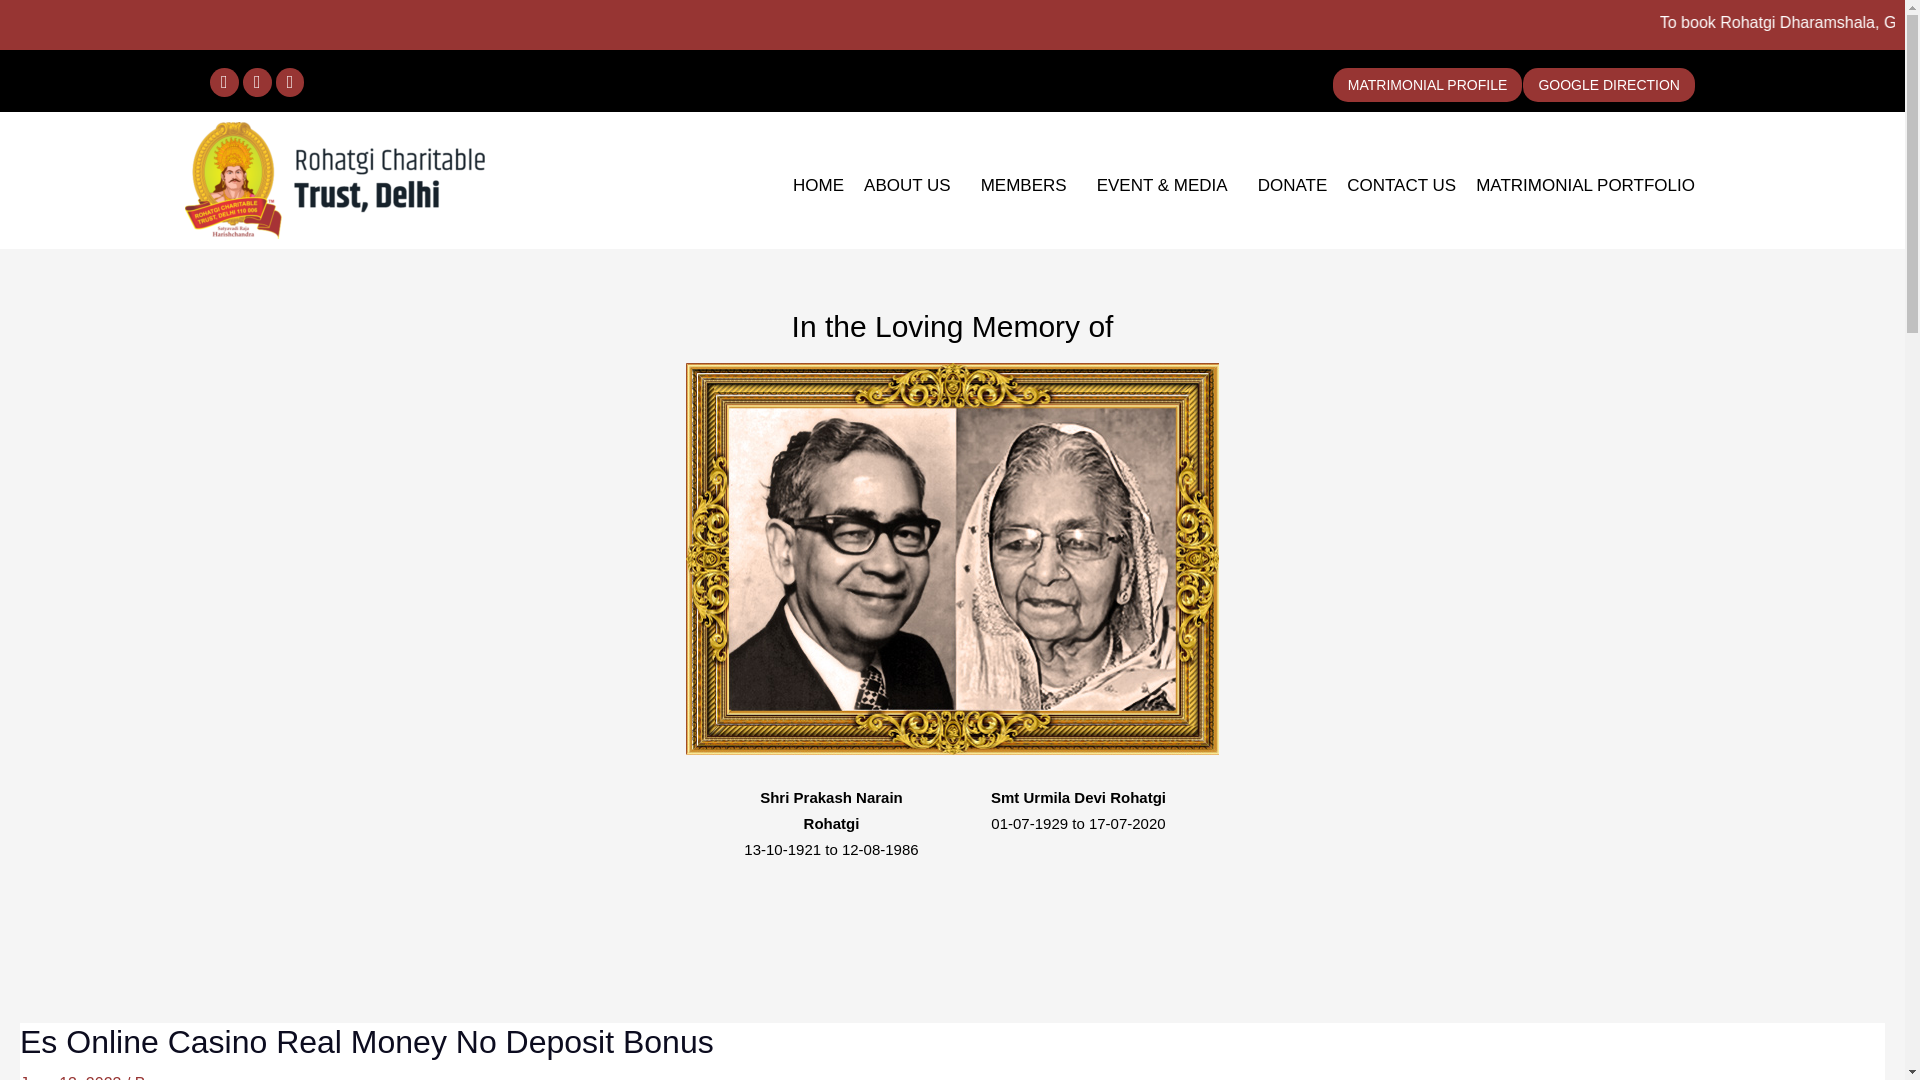  What do you see at coordinates (912, 186) in the screenshot?
I see `ABOUT US` at bounding box center [912, 186].